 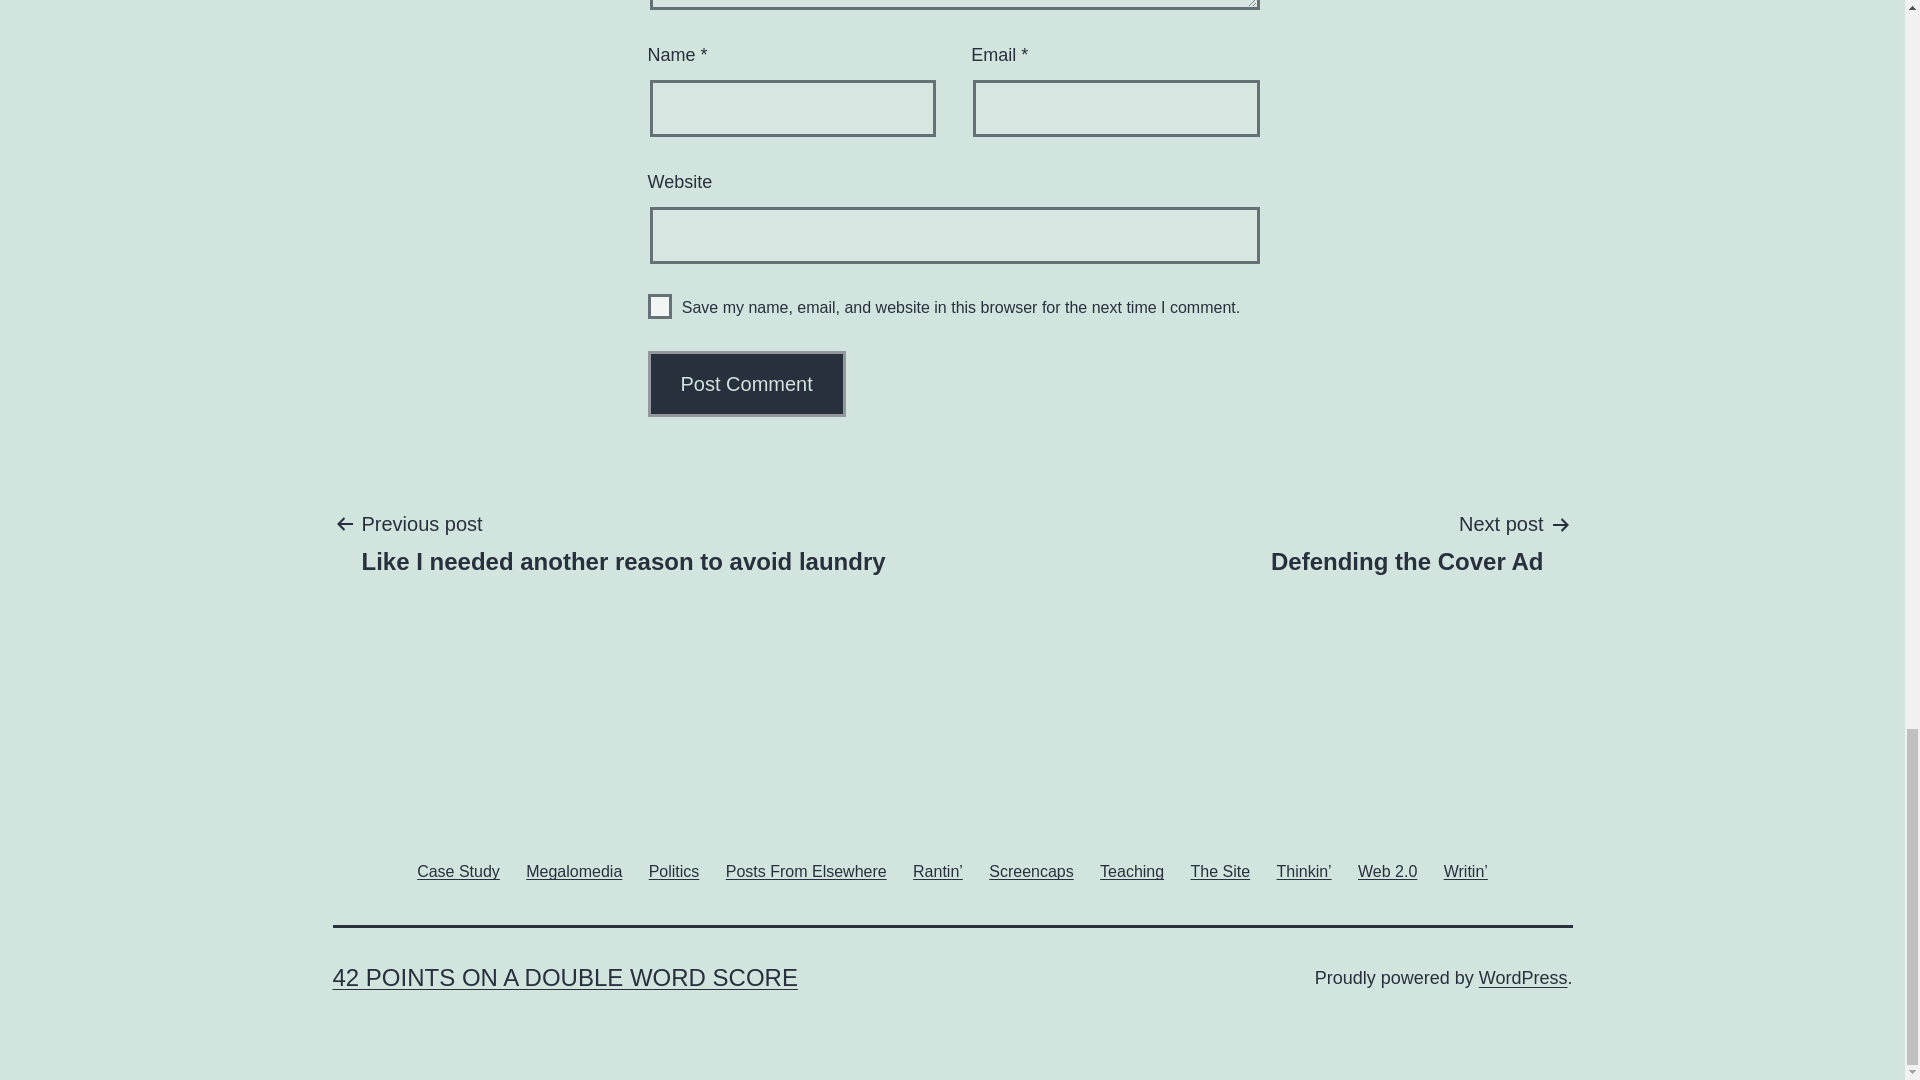 What do you see at coordinates (458, 870) in the screenshot?
I see `The Site` at bounding box center [458, 870].